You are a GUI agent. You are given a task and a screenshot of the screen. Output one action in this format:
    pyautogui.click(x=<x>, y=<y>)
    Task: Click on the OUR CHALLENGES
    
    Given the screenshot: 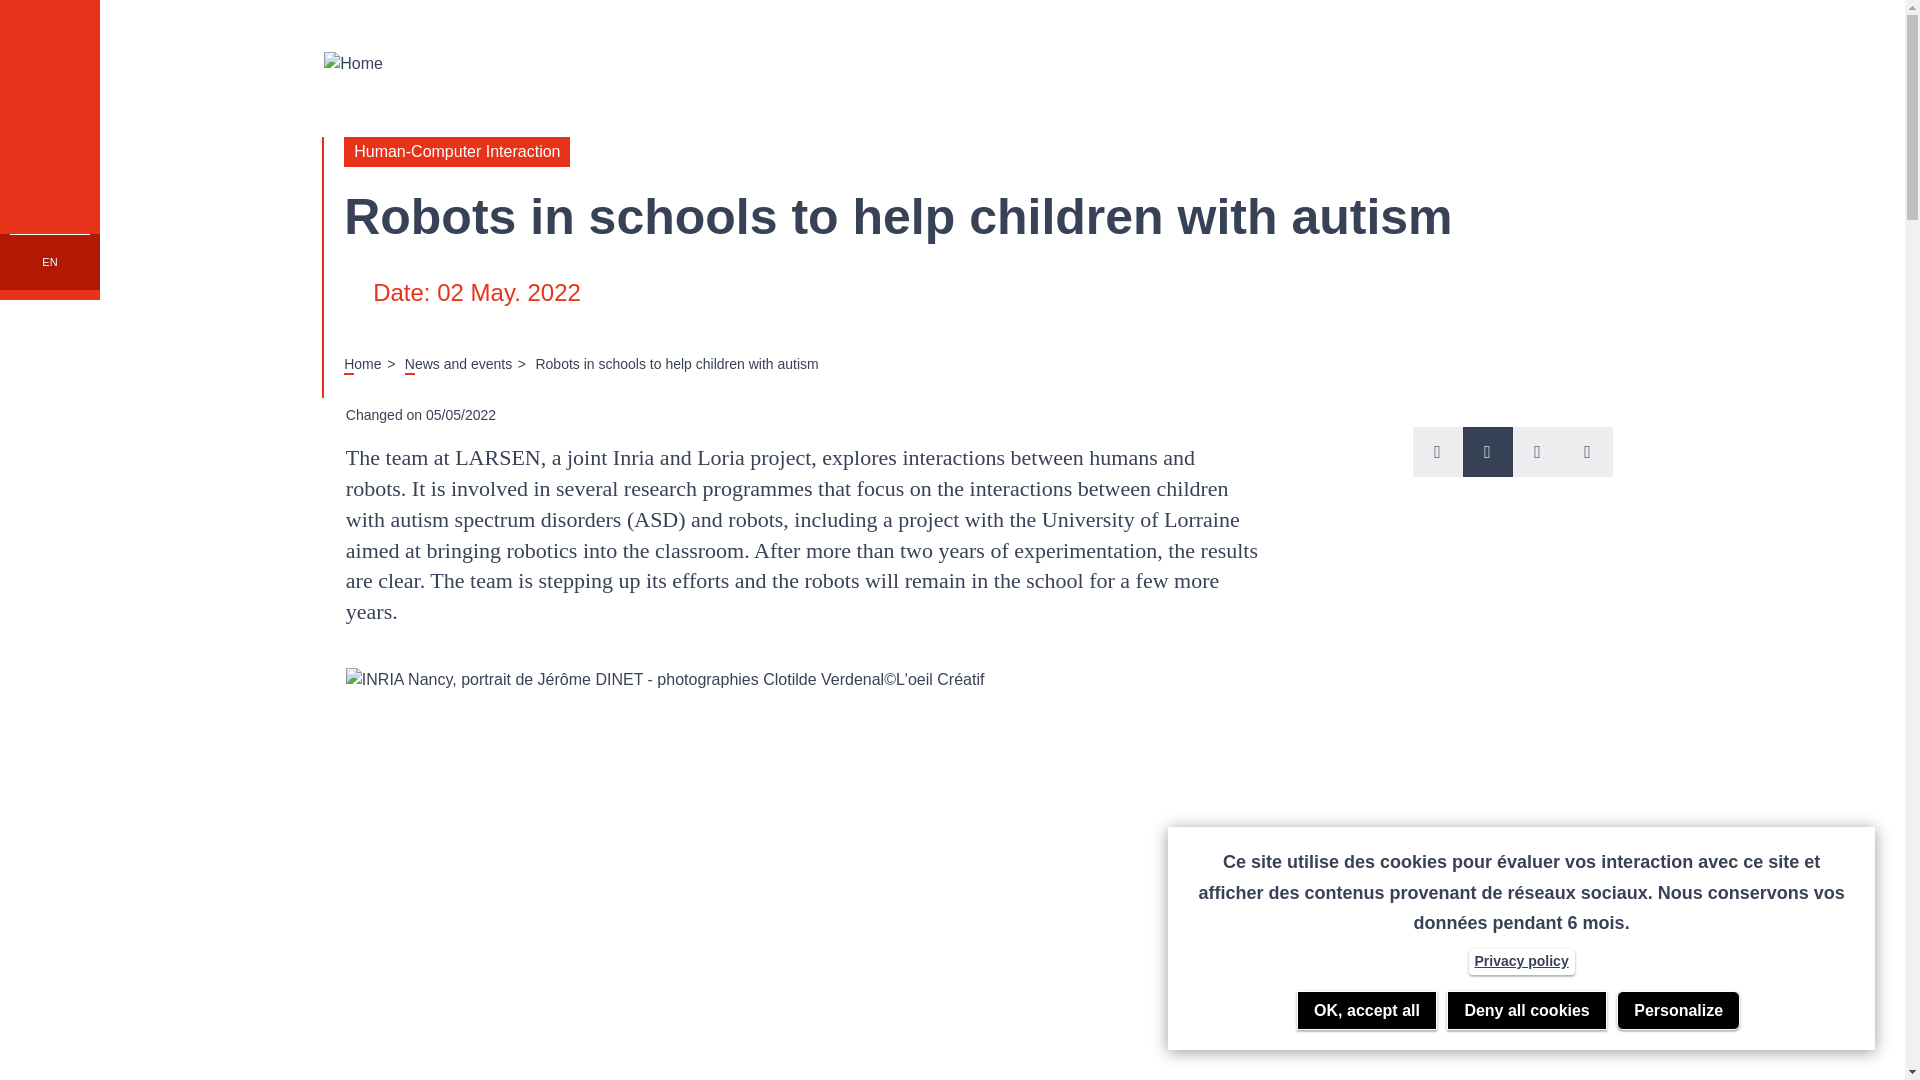 What is the action you would take?
    pyautogui.click(x=50, y=150)
    